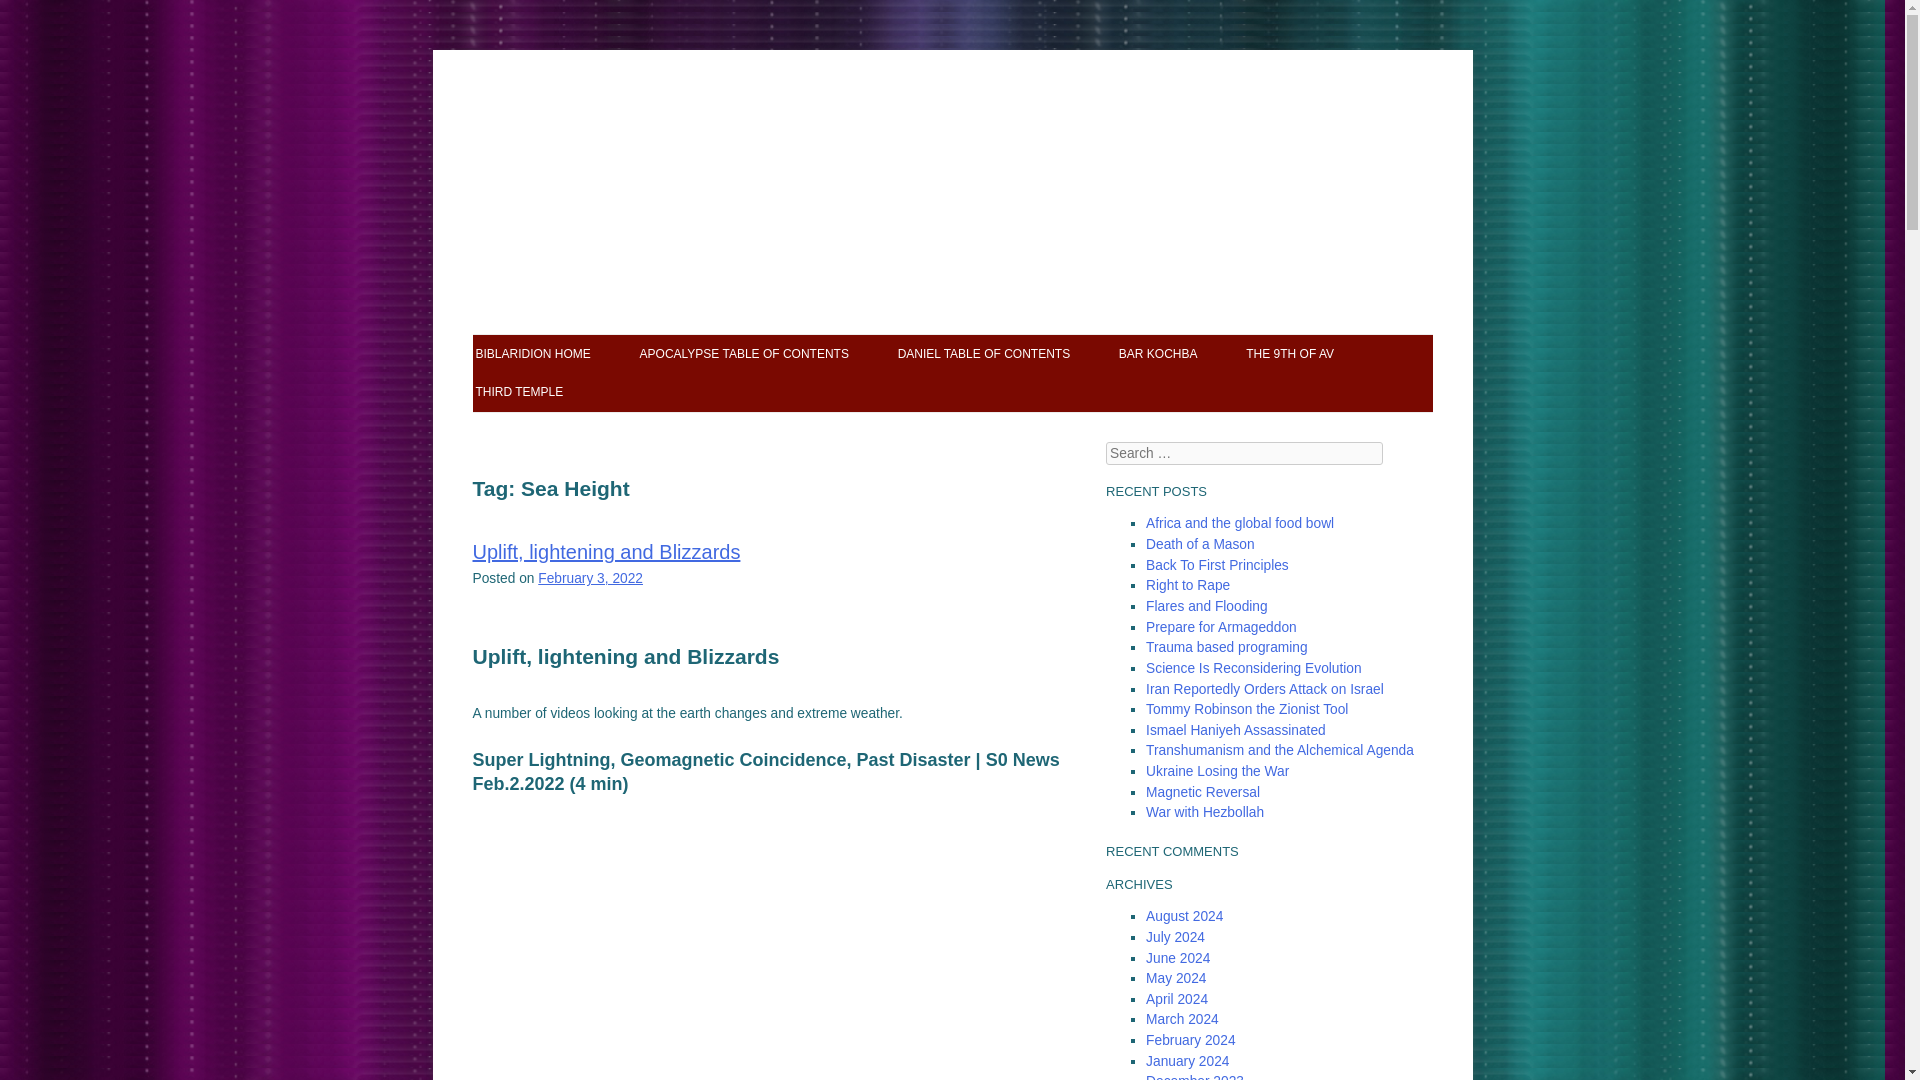 The height and width of the screenshot is (1080, 1920). Describe the element at coordinates (984, 353) in the screenshot. I see `DANIEL TABLE OF CONTENTS` at that location.